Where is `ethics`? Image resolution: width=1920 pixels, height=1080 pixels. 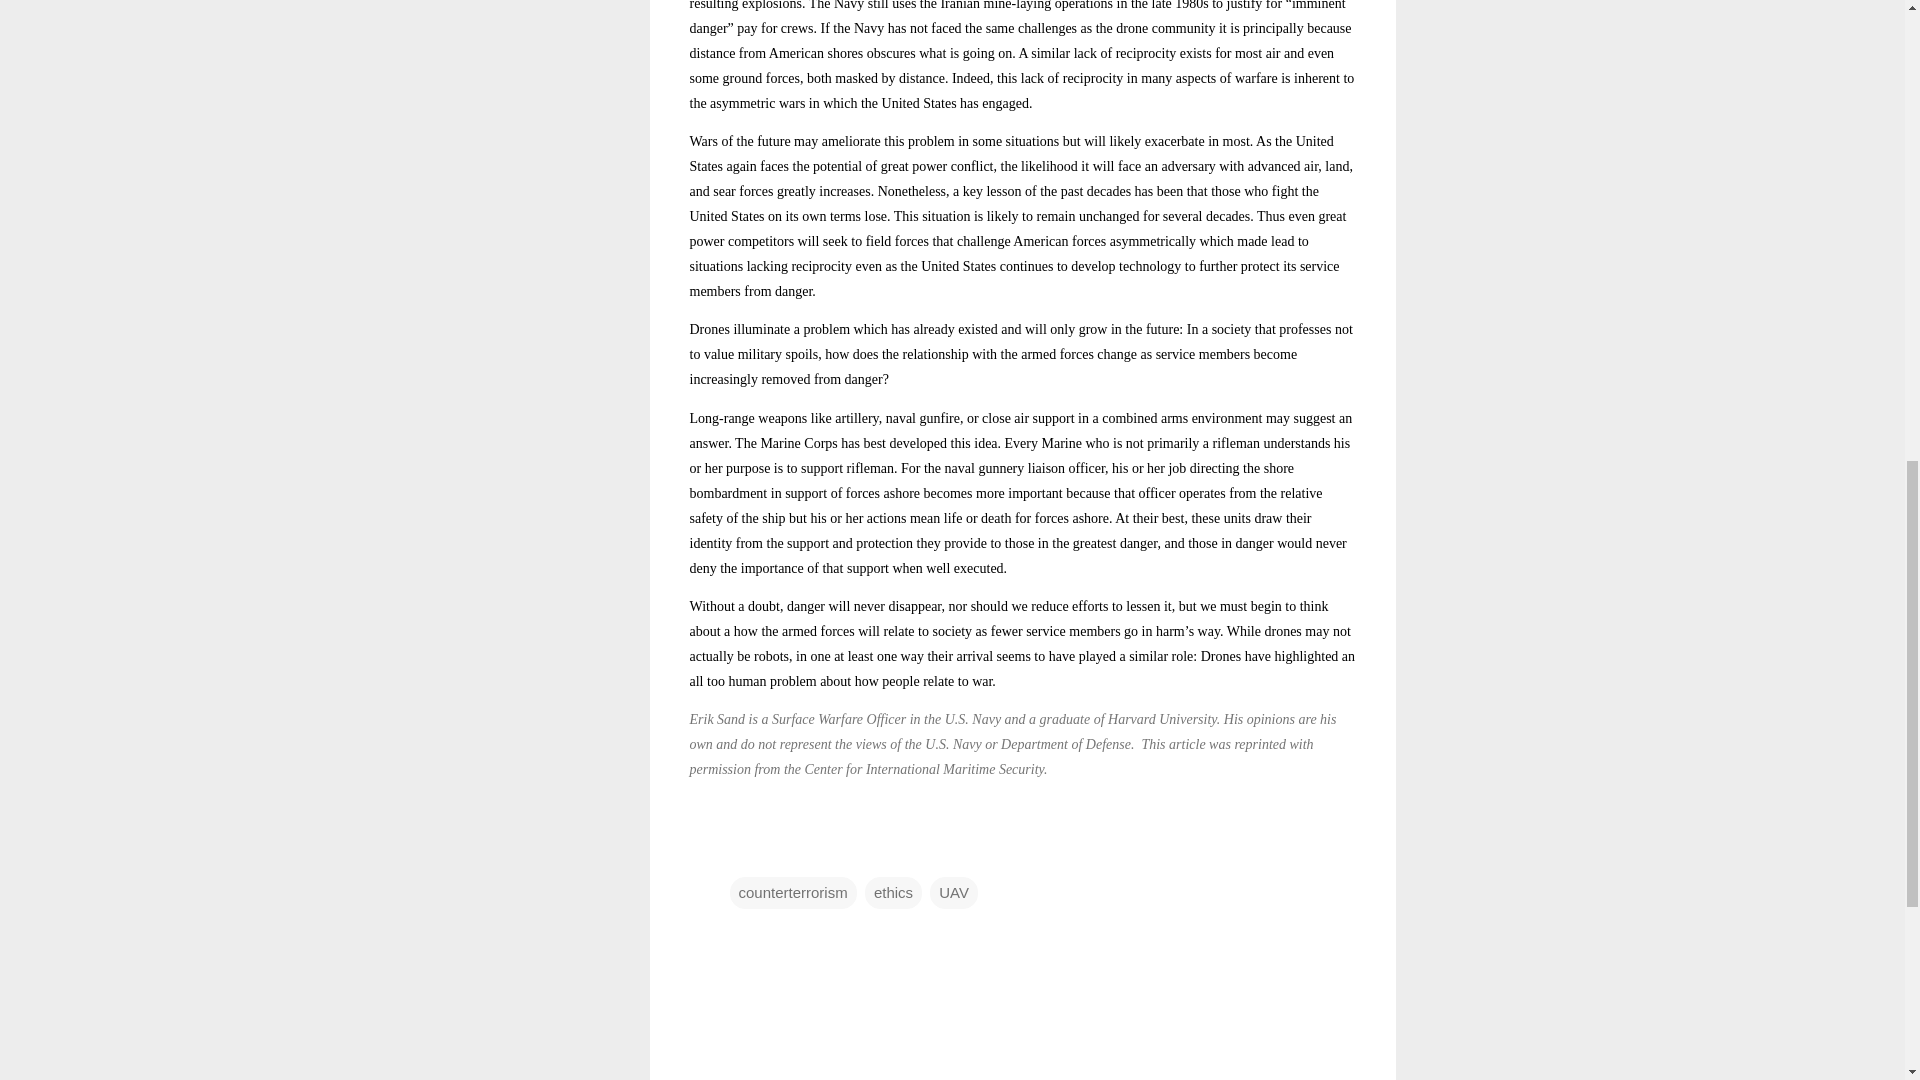
ethics is located at coordinates (893, 892).